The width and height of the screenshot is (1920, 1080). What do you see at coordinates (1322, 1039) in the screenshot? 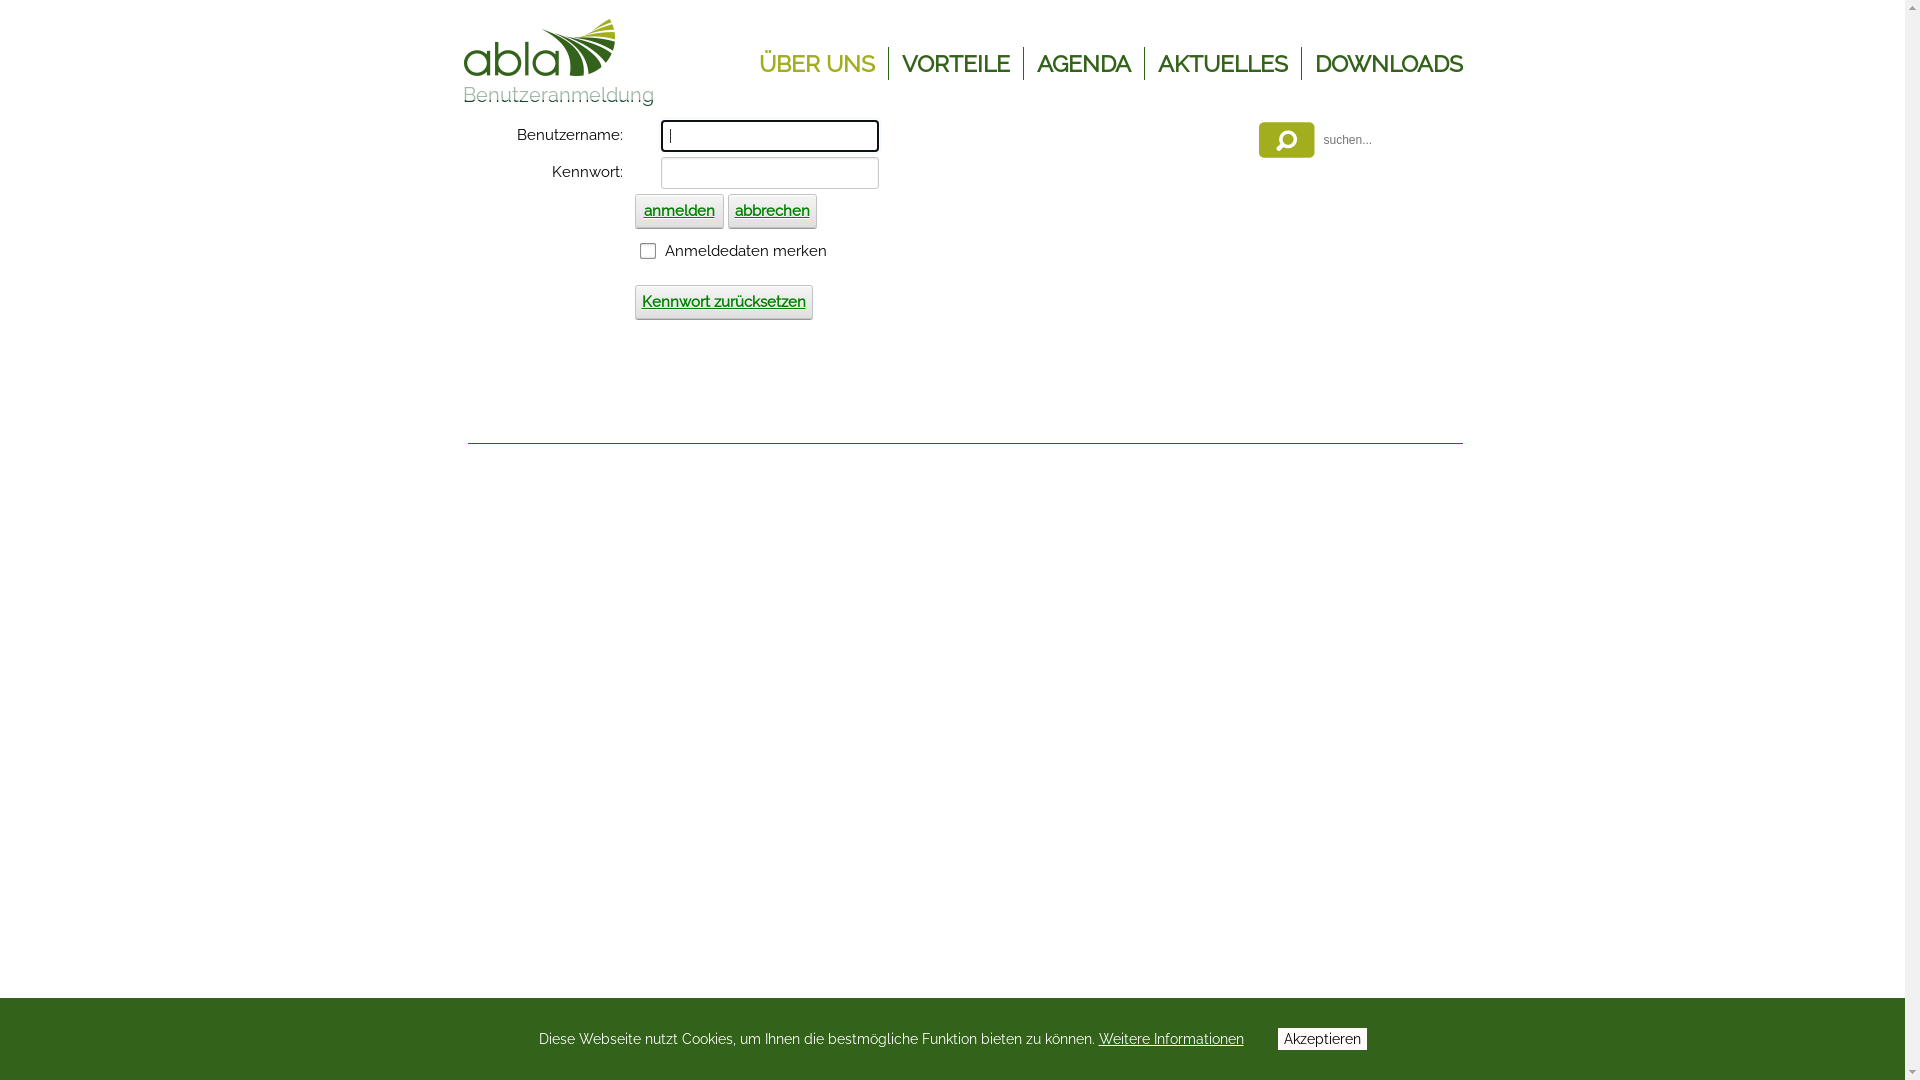
I see `Akzeptieren` at bounding box center [1322, 1039].